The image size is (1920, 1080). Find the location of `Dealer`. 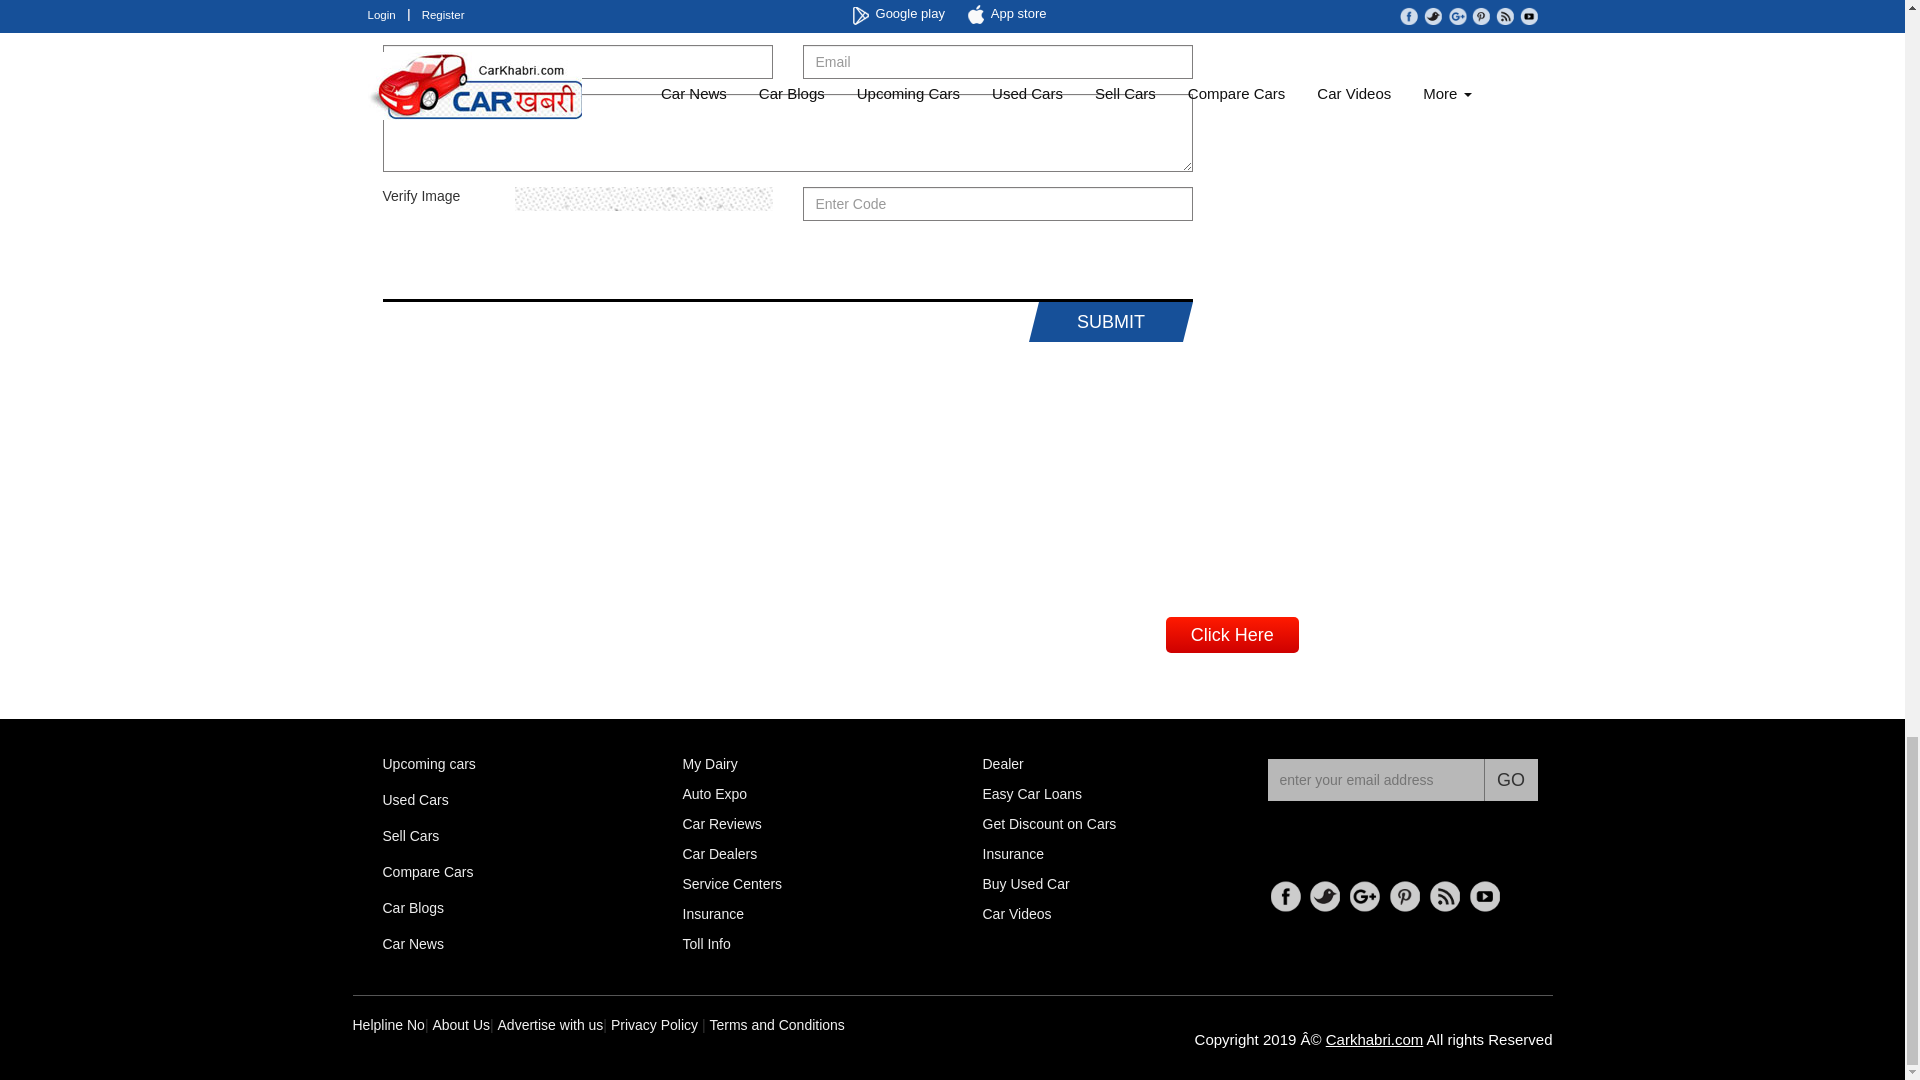

Dealer is located at coordinates (1002, 764).